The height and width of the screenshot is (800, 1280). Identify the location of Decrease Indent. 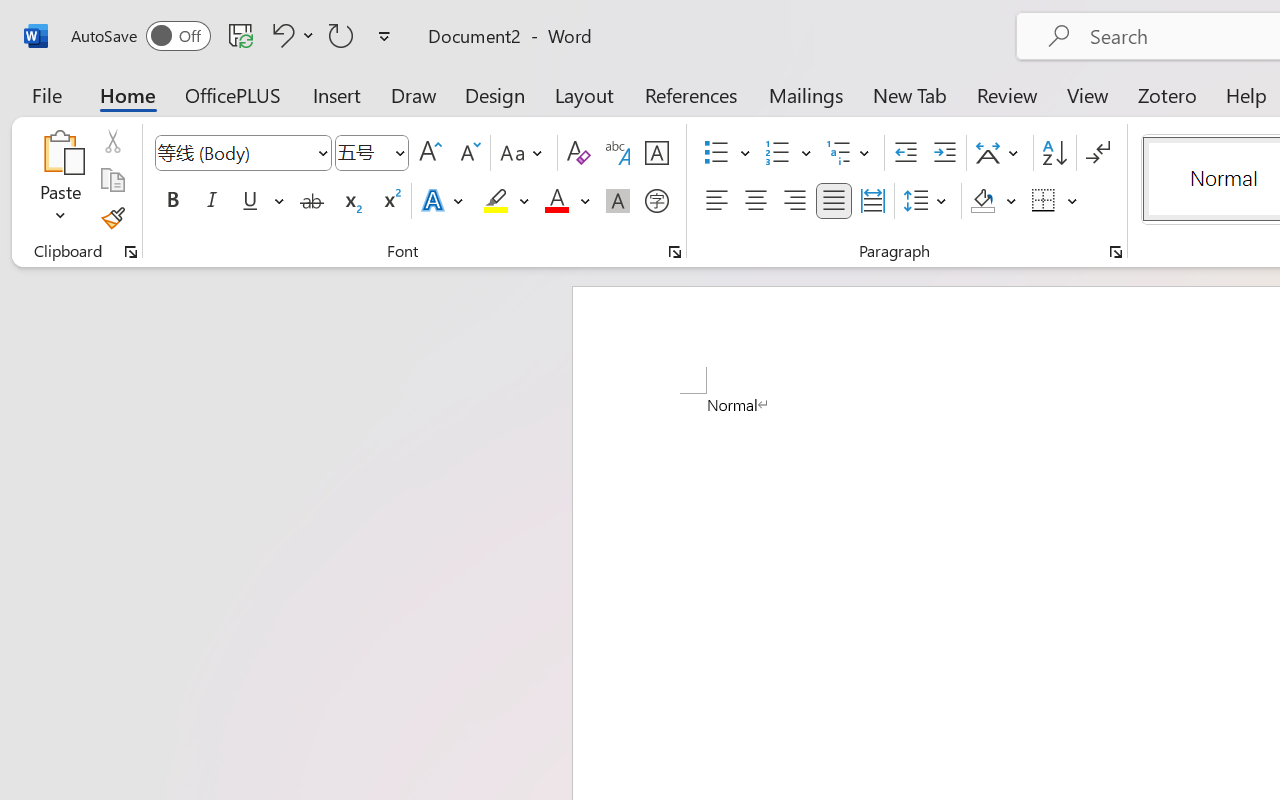
(906, 153).